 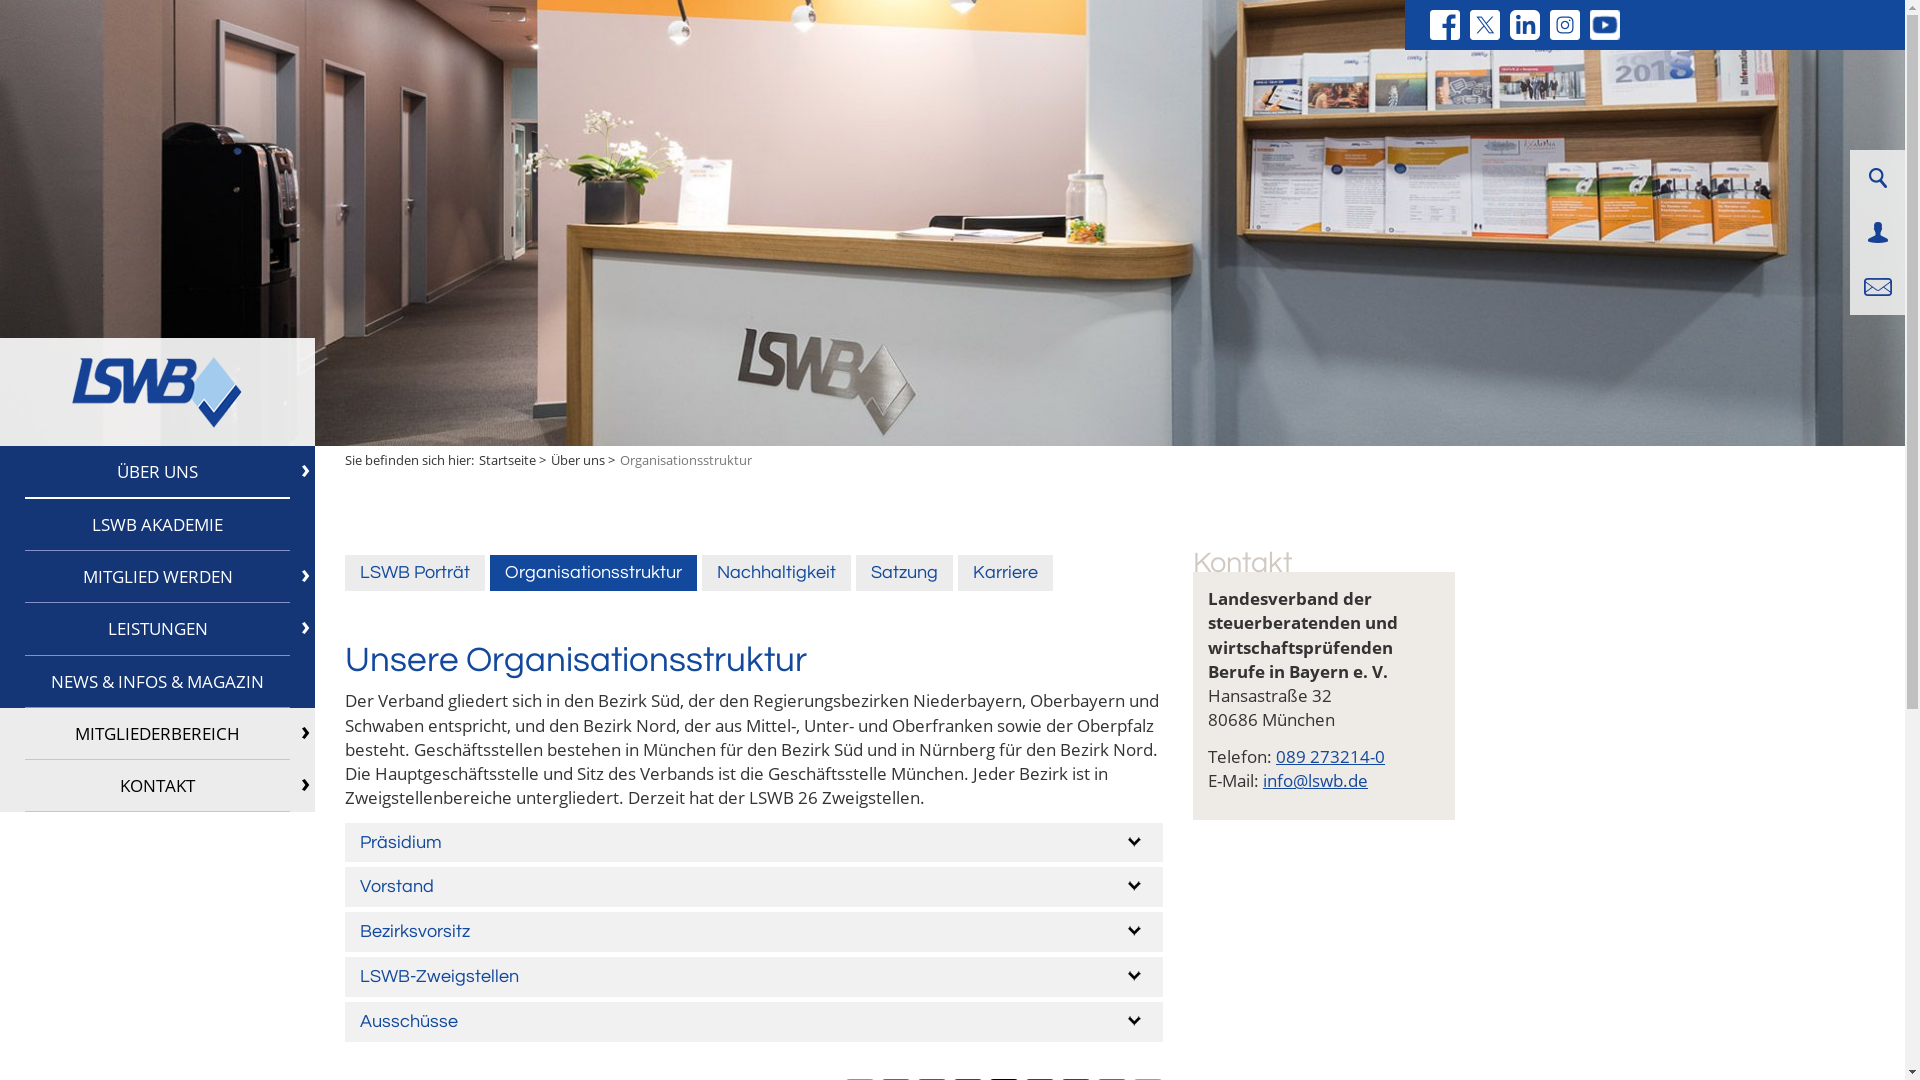 What do you see at coordinates (1330, 756) in the screenshot?
I see `089 273214-0` at bounding box center [1330, 756].